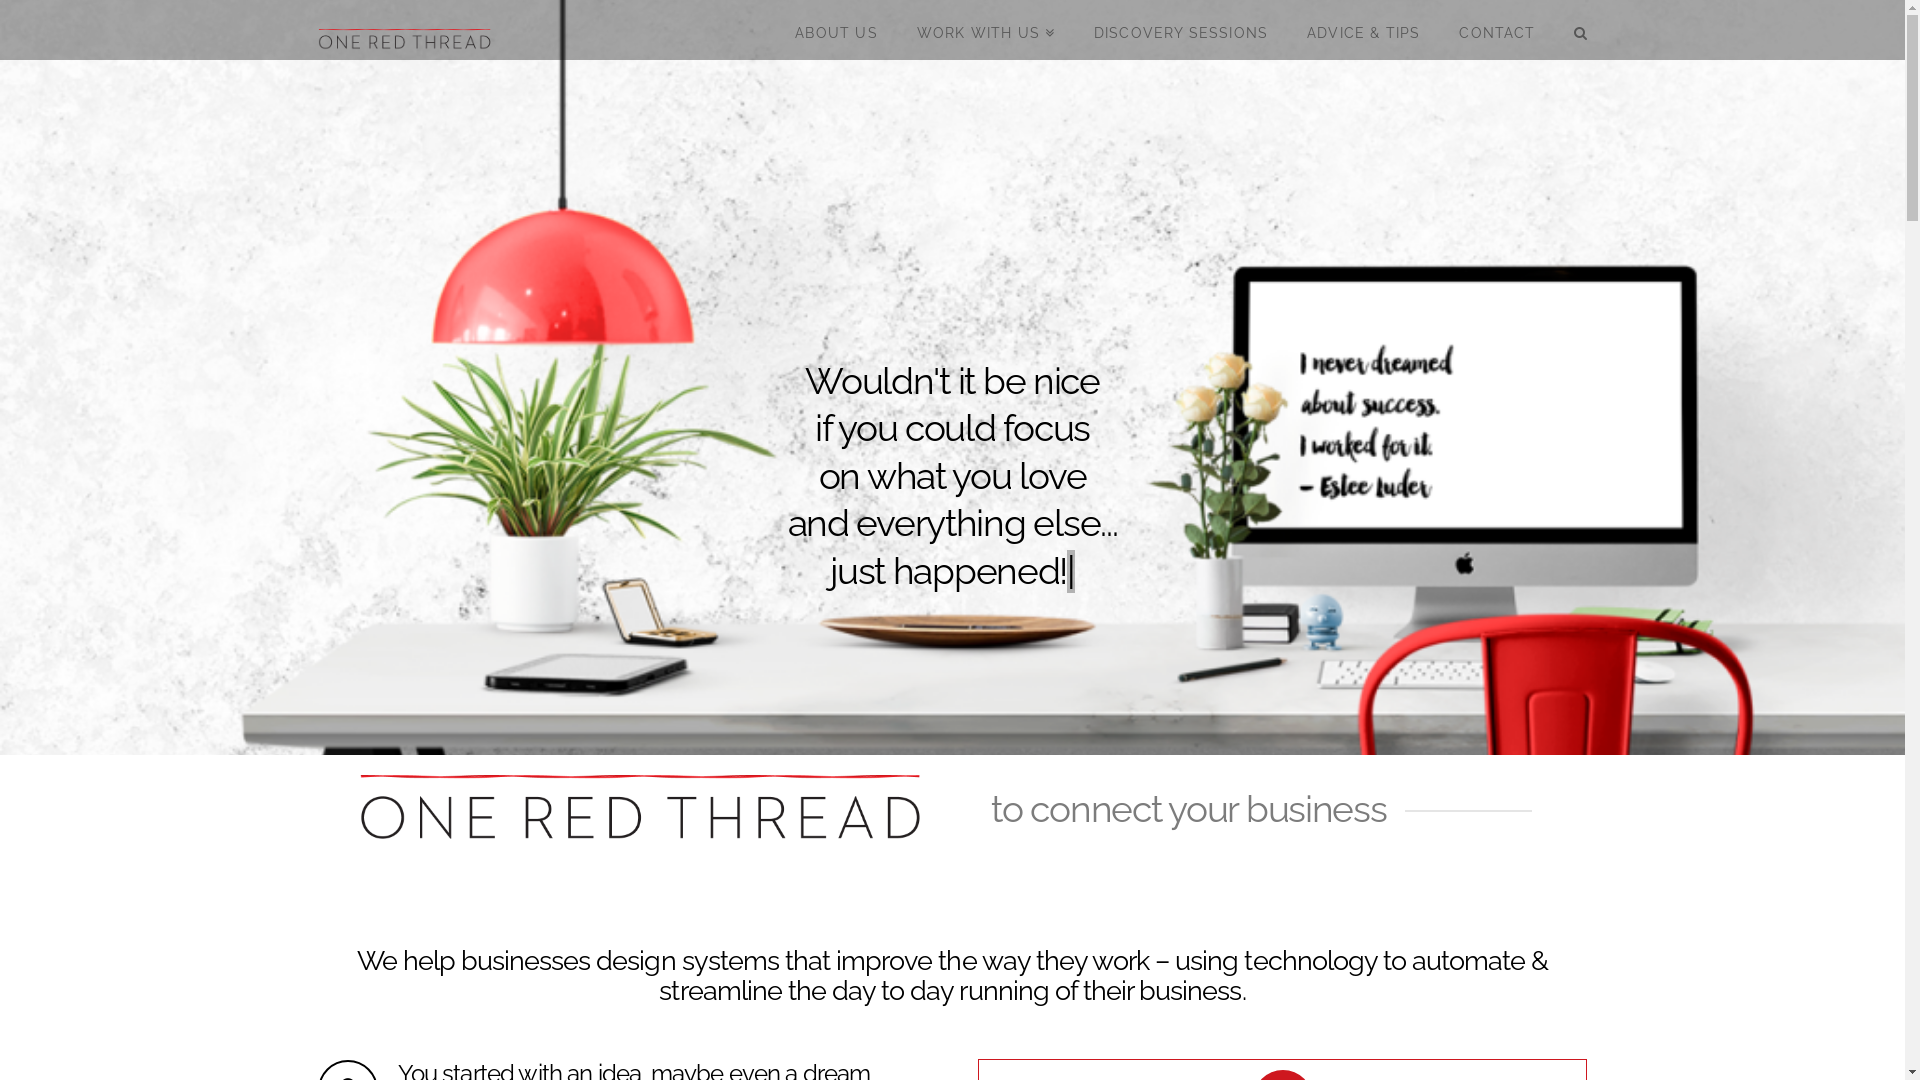 The width and height of the screenshot is (1920, 1080). Describe the element at coordinates (836, 30) in the screenshot. I see `ABOUT US` at that location.